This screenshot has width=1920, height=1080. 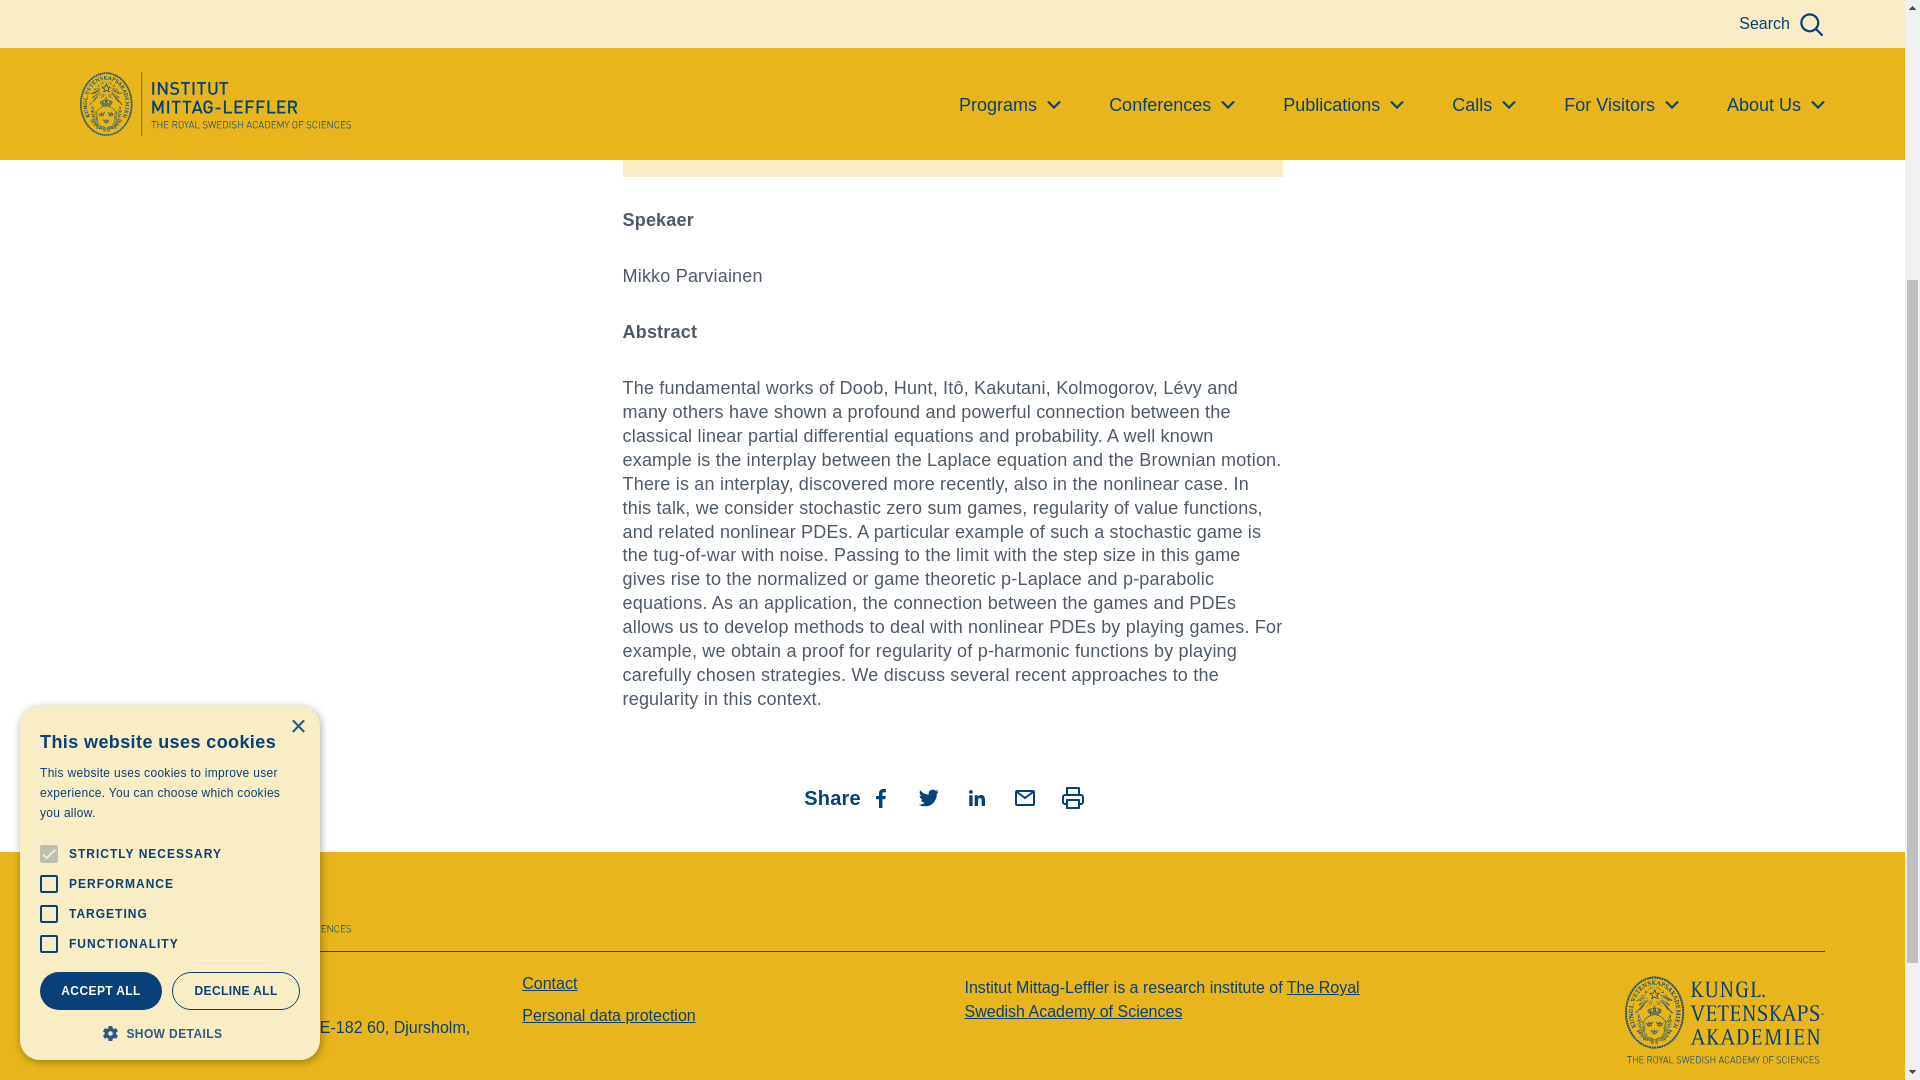 What do you see at coordinates (928, 798) in the screenshot?
I see `Share on twitter` at bounding box center [928, 798].